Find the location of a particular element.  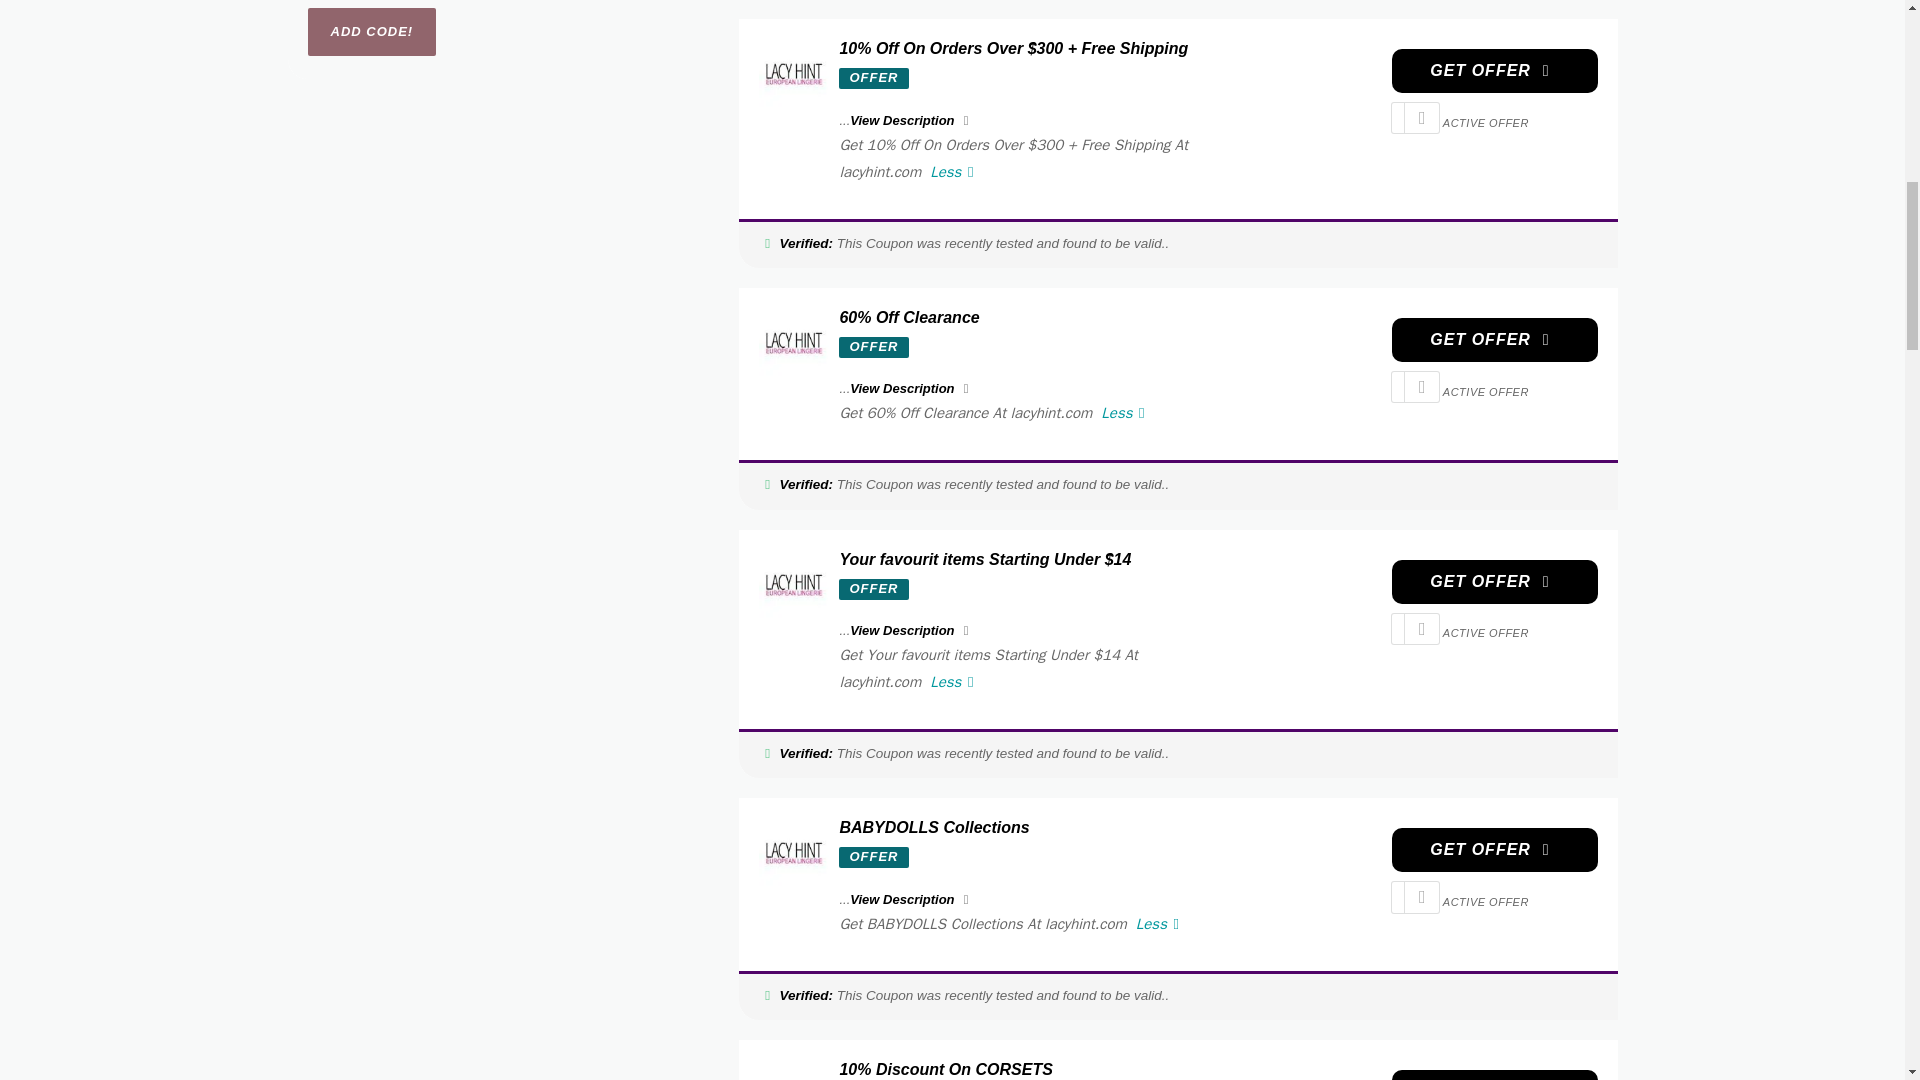

Add Code is located at coordinates (372, 32).